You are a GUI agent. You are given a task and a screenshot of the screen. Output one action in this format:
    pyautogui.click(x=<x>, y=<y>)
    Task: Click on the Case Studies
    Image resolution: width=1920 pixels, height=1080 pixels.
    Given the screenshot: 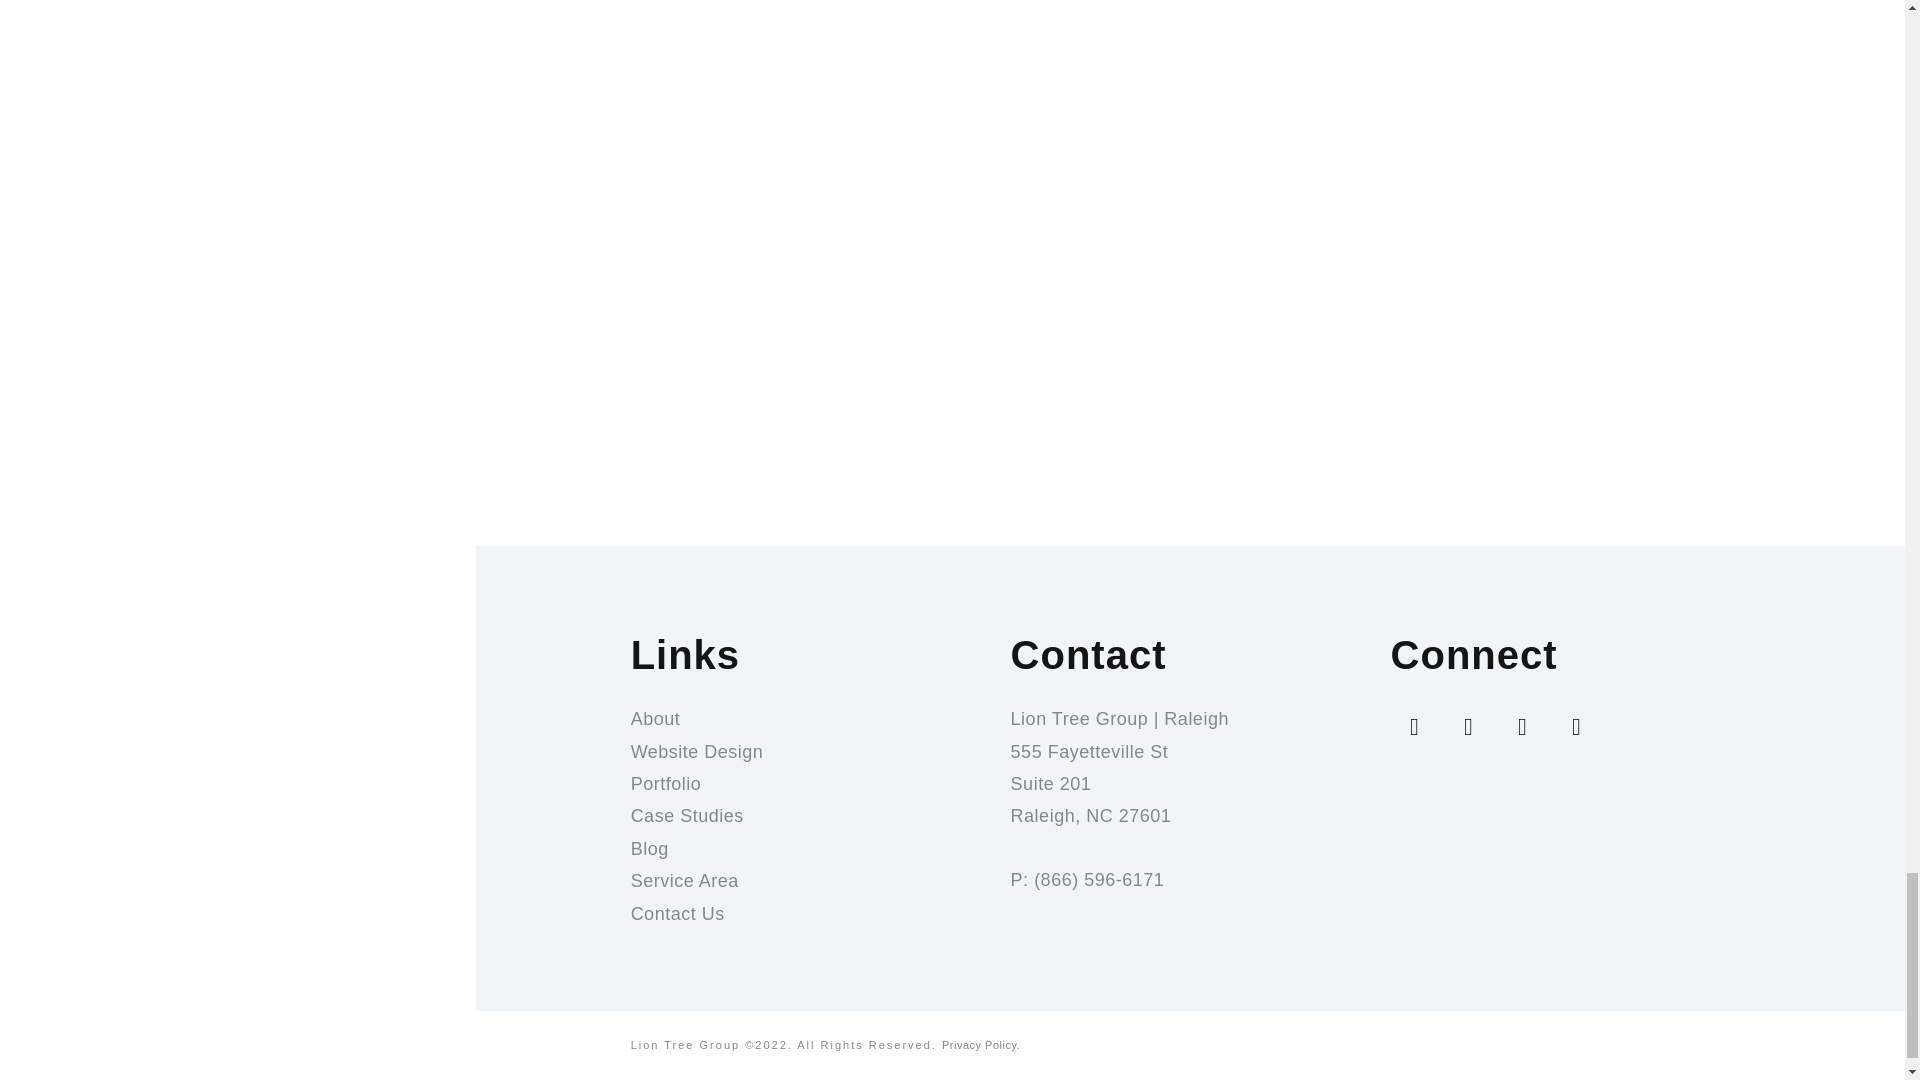 What is the action you would take?
    pyautogui.click(x=810, y=816)
    